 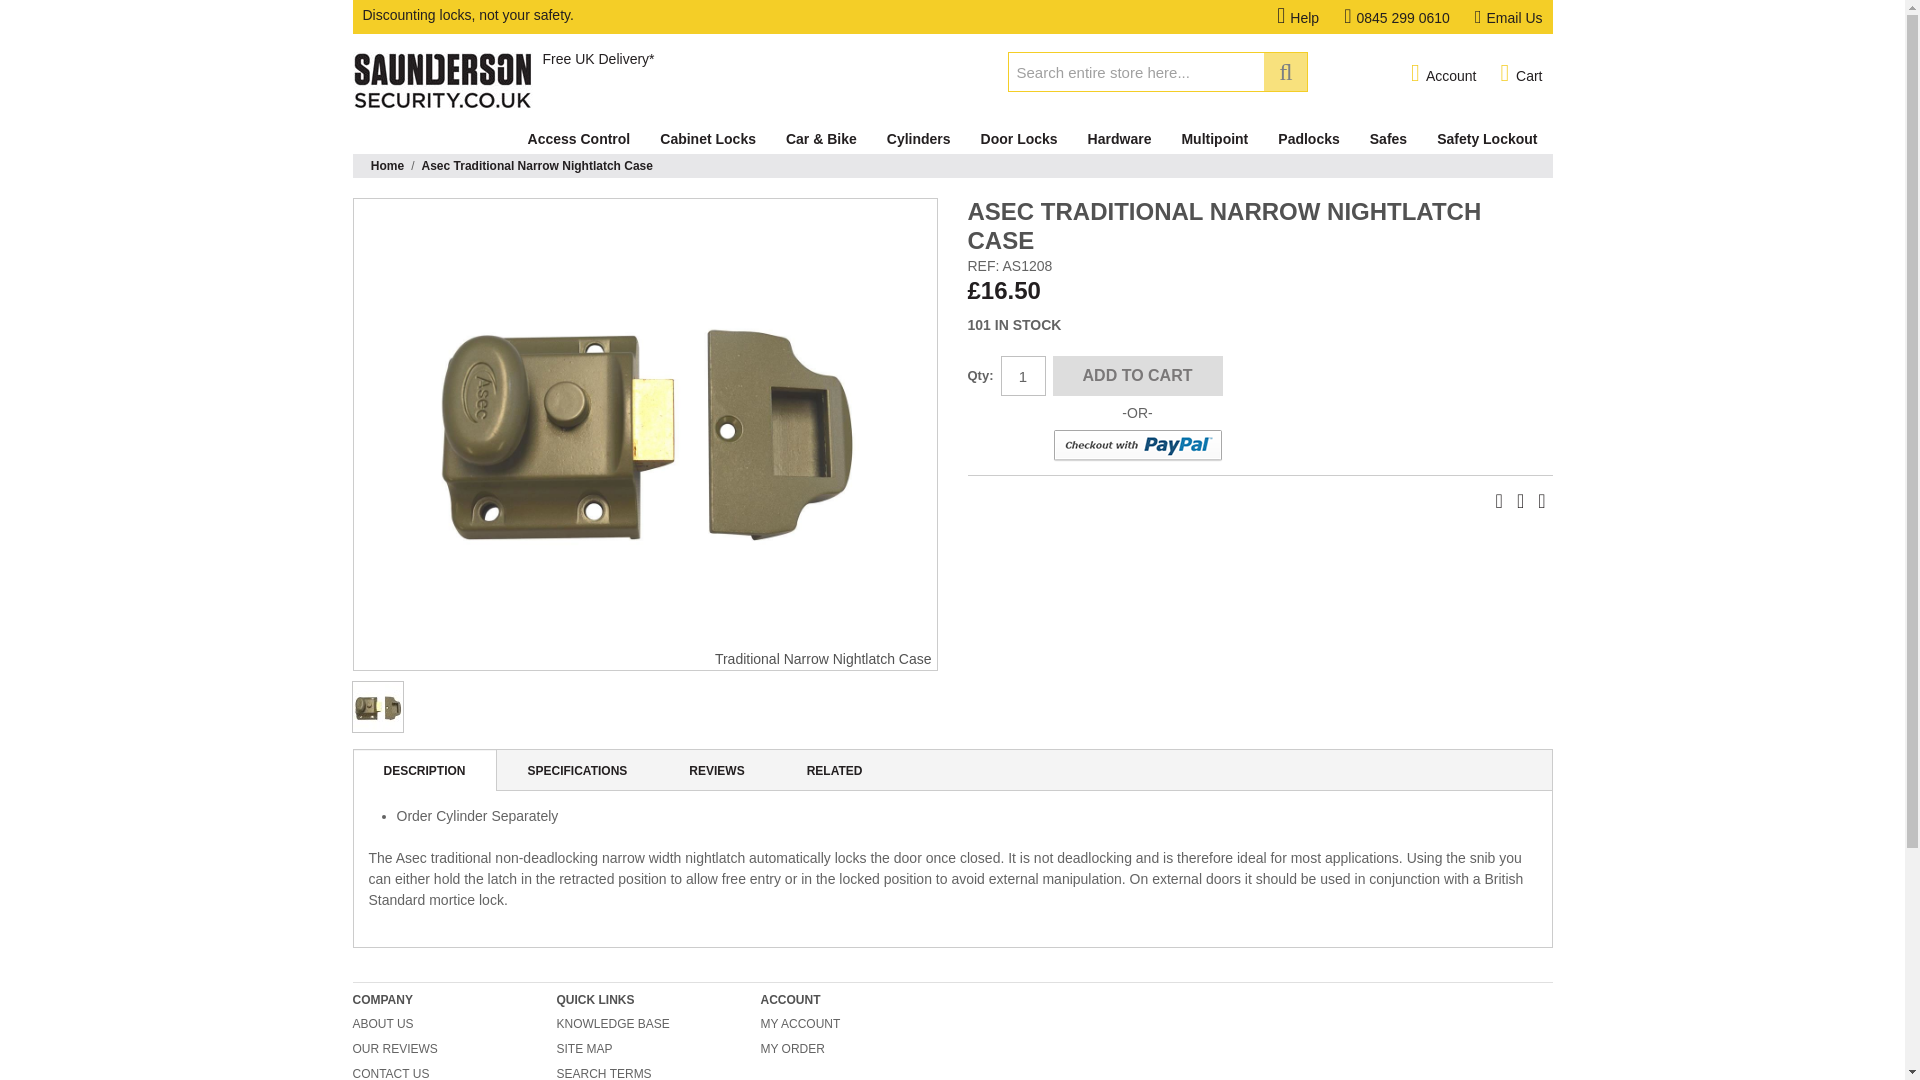 I want to click on 1, so click(x=1022, y=376).